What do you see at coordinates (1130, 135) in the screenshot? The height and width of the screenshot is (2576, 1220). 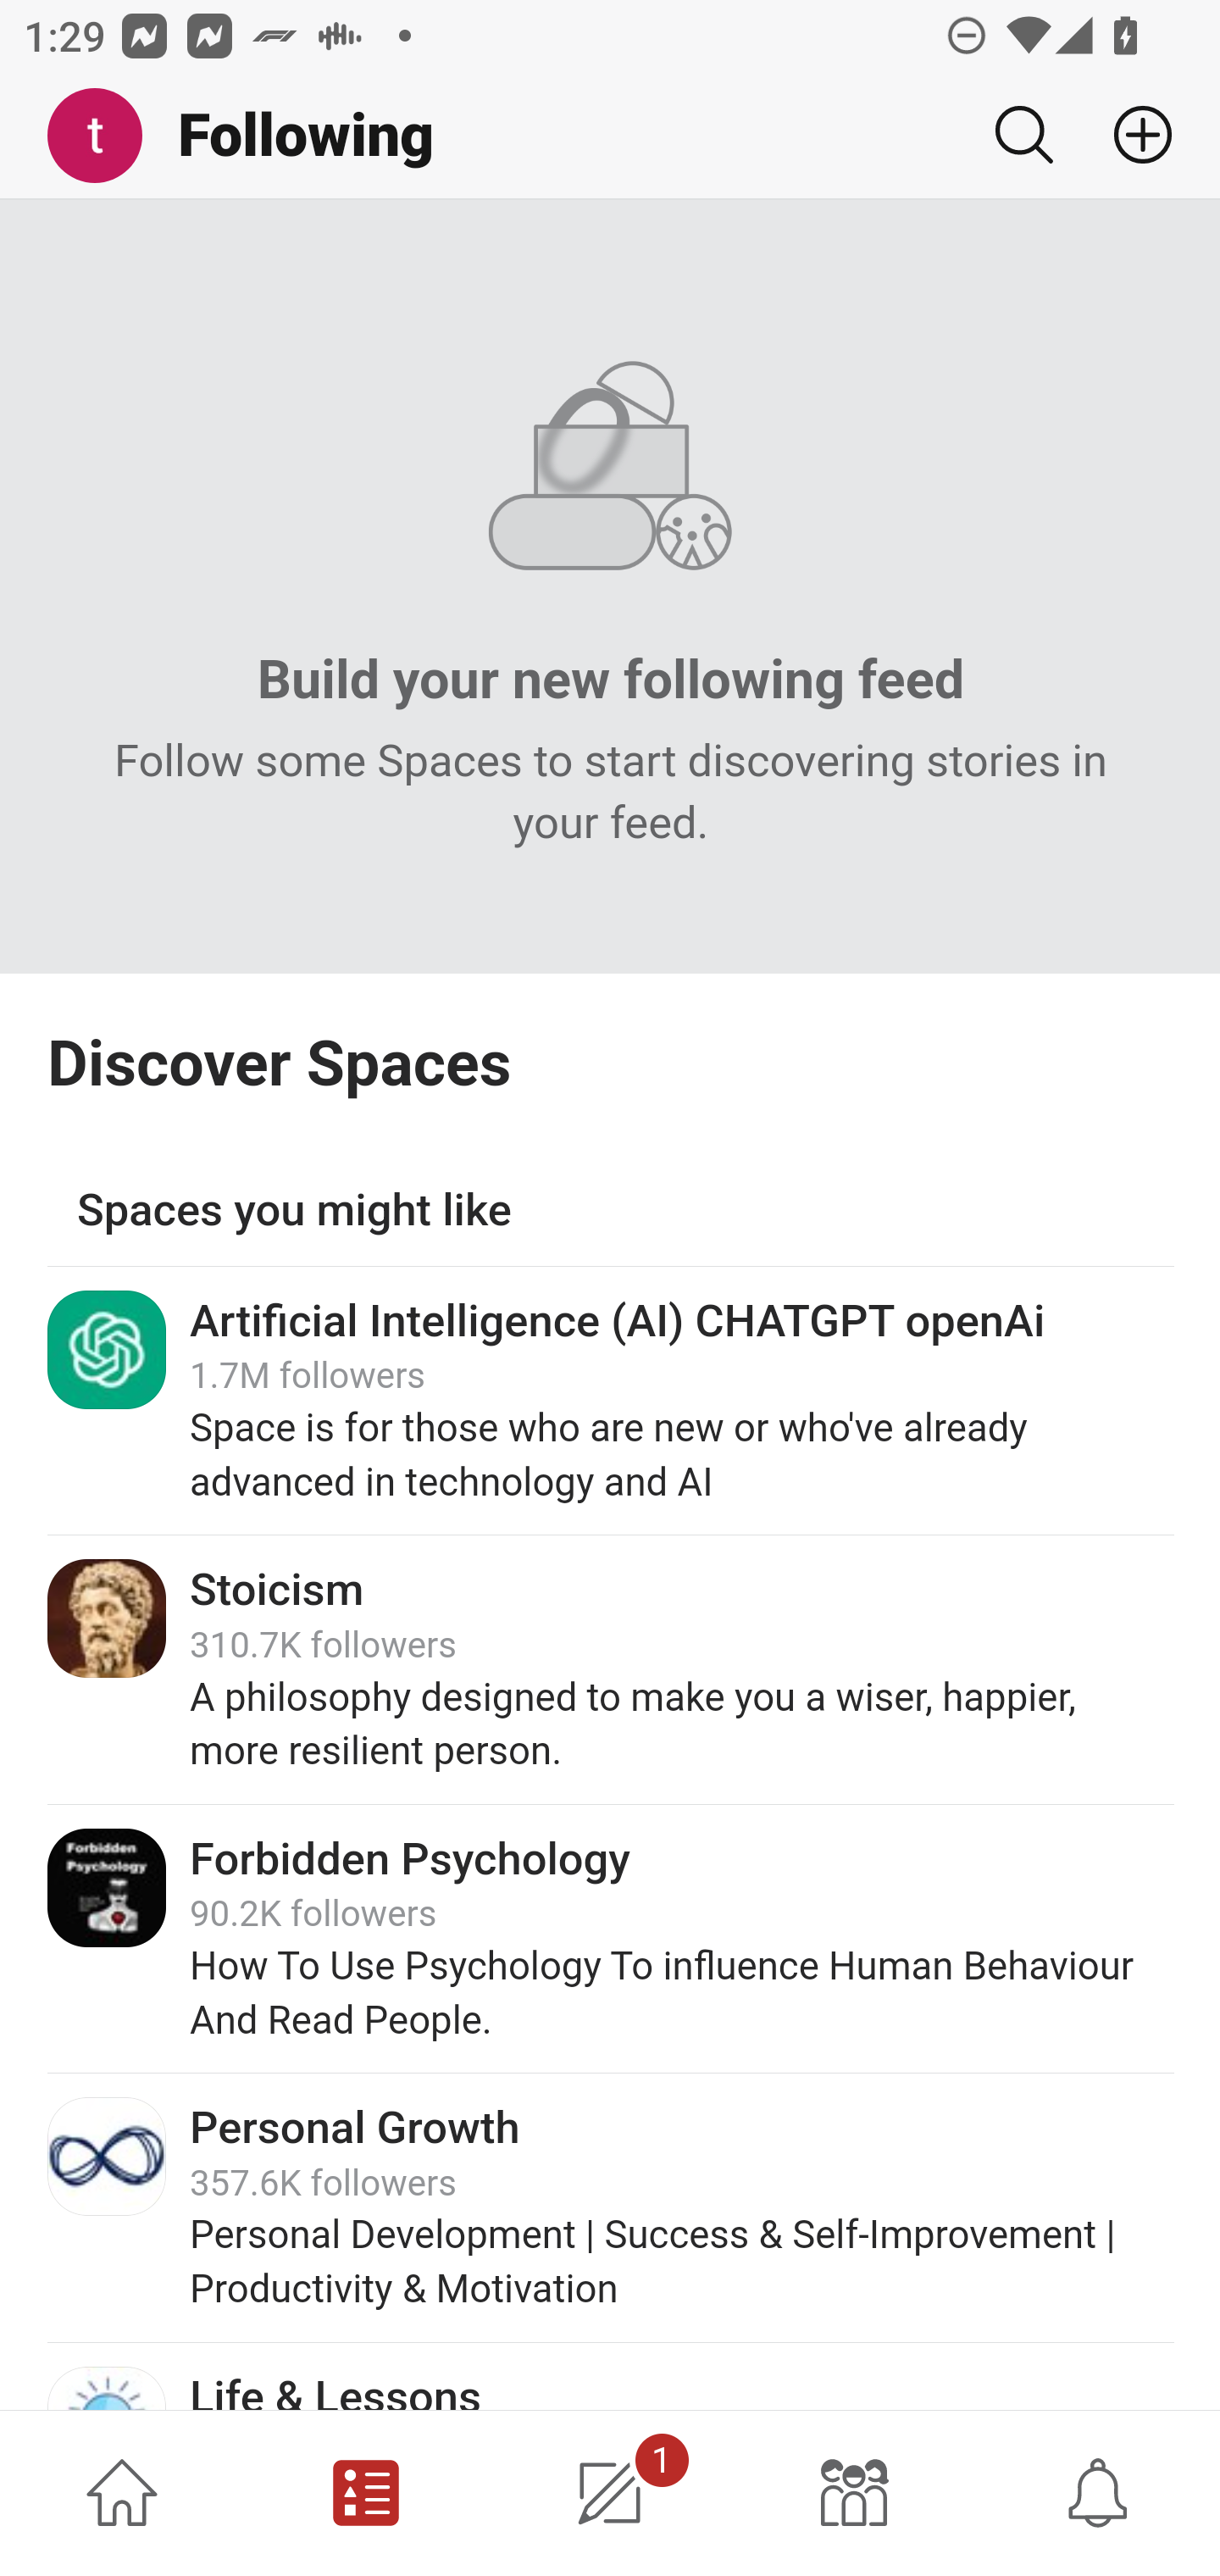 I see `Add` at bounding box center [1130, 135].